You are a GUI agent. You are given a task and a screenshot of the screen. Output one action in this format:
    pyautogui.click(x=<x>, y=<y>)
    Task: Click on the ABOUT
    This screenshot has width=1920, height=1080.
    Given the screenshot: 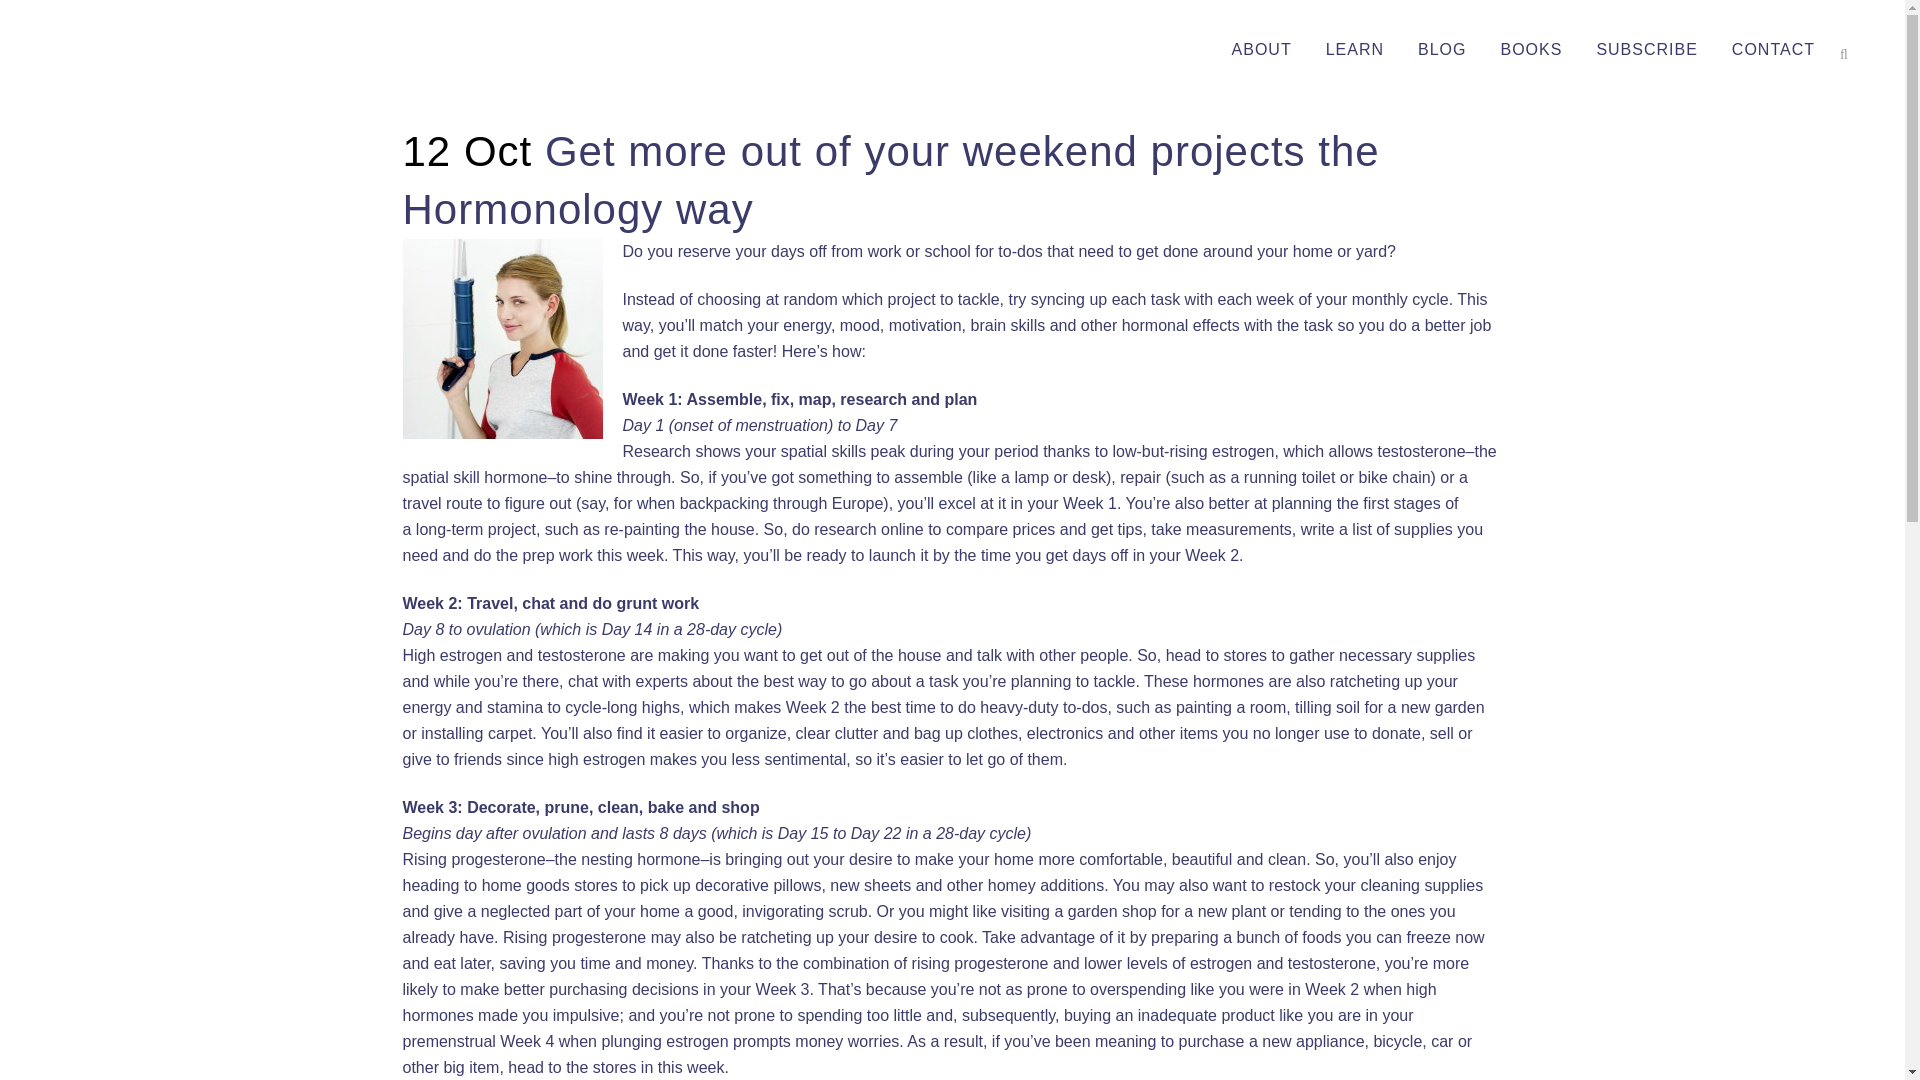 What is the action you would take?
    pyautogui.click(x=1262, y=50)
    